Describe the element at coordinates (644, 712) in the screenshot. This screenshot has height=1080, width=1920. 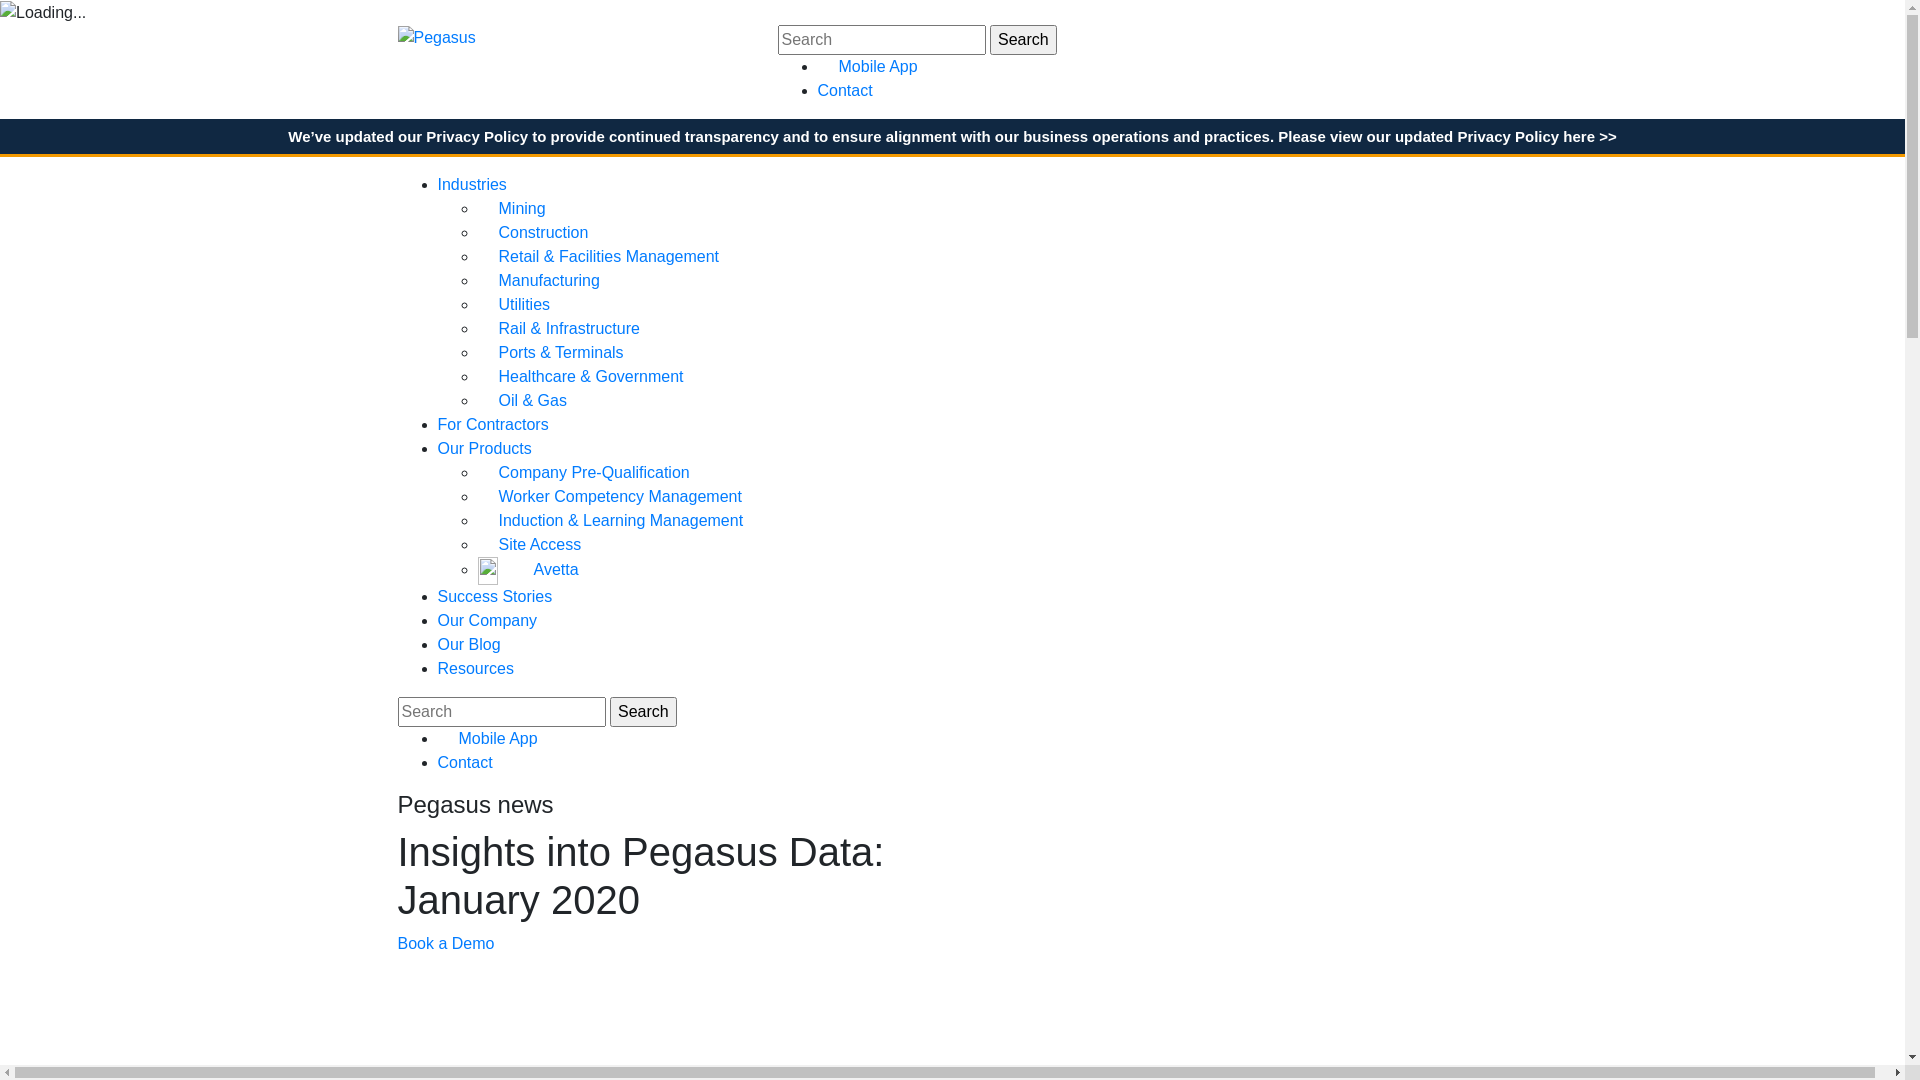
I see `Search` at that location.